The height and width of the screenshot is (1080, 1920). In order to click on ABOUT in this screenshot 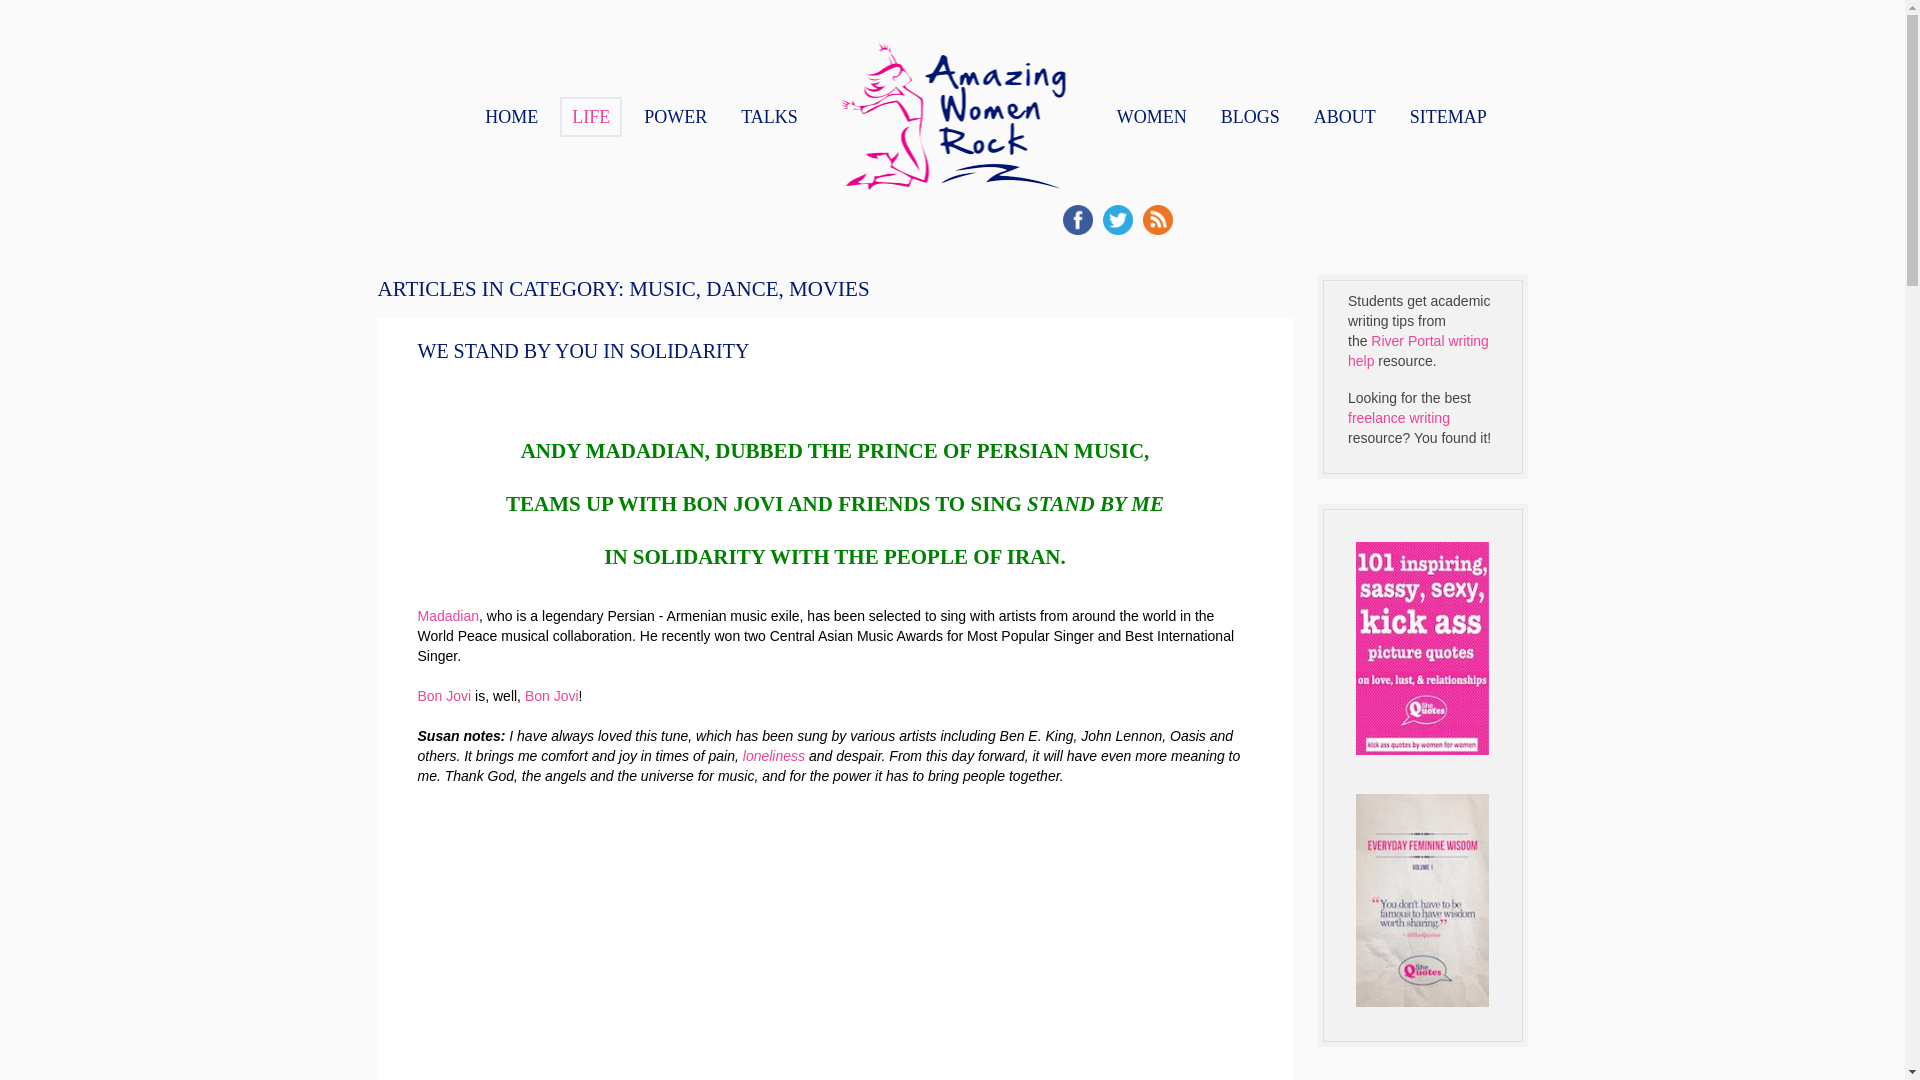, I will do `click(1344, 117)`.